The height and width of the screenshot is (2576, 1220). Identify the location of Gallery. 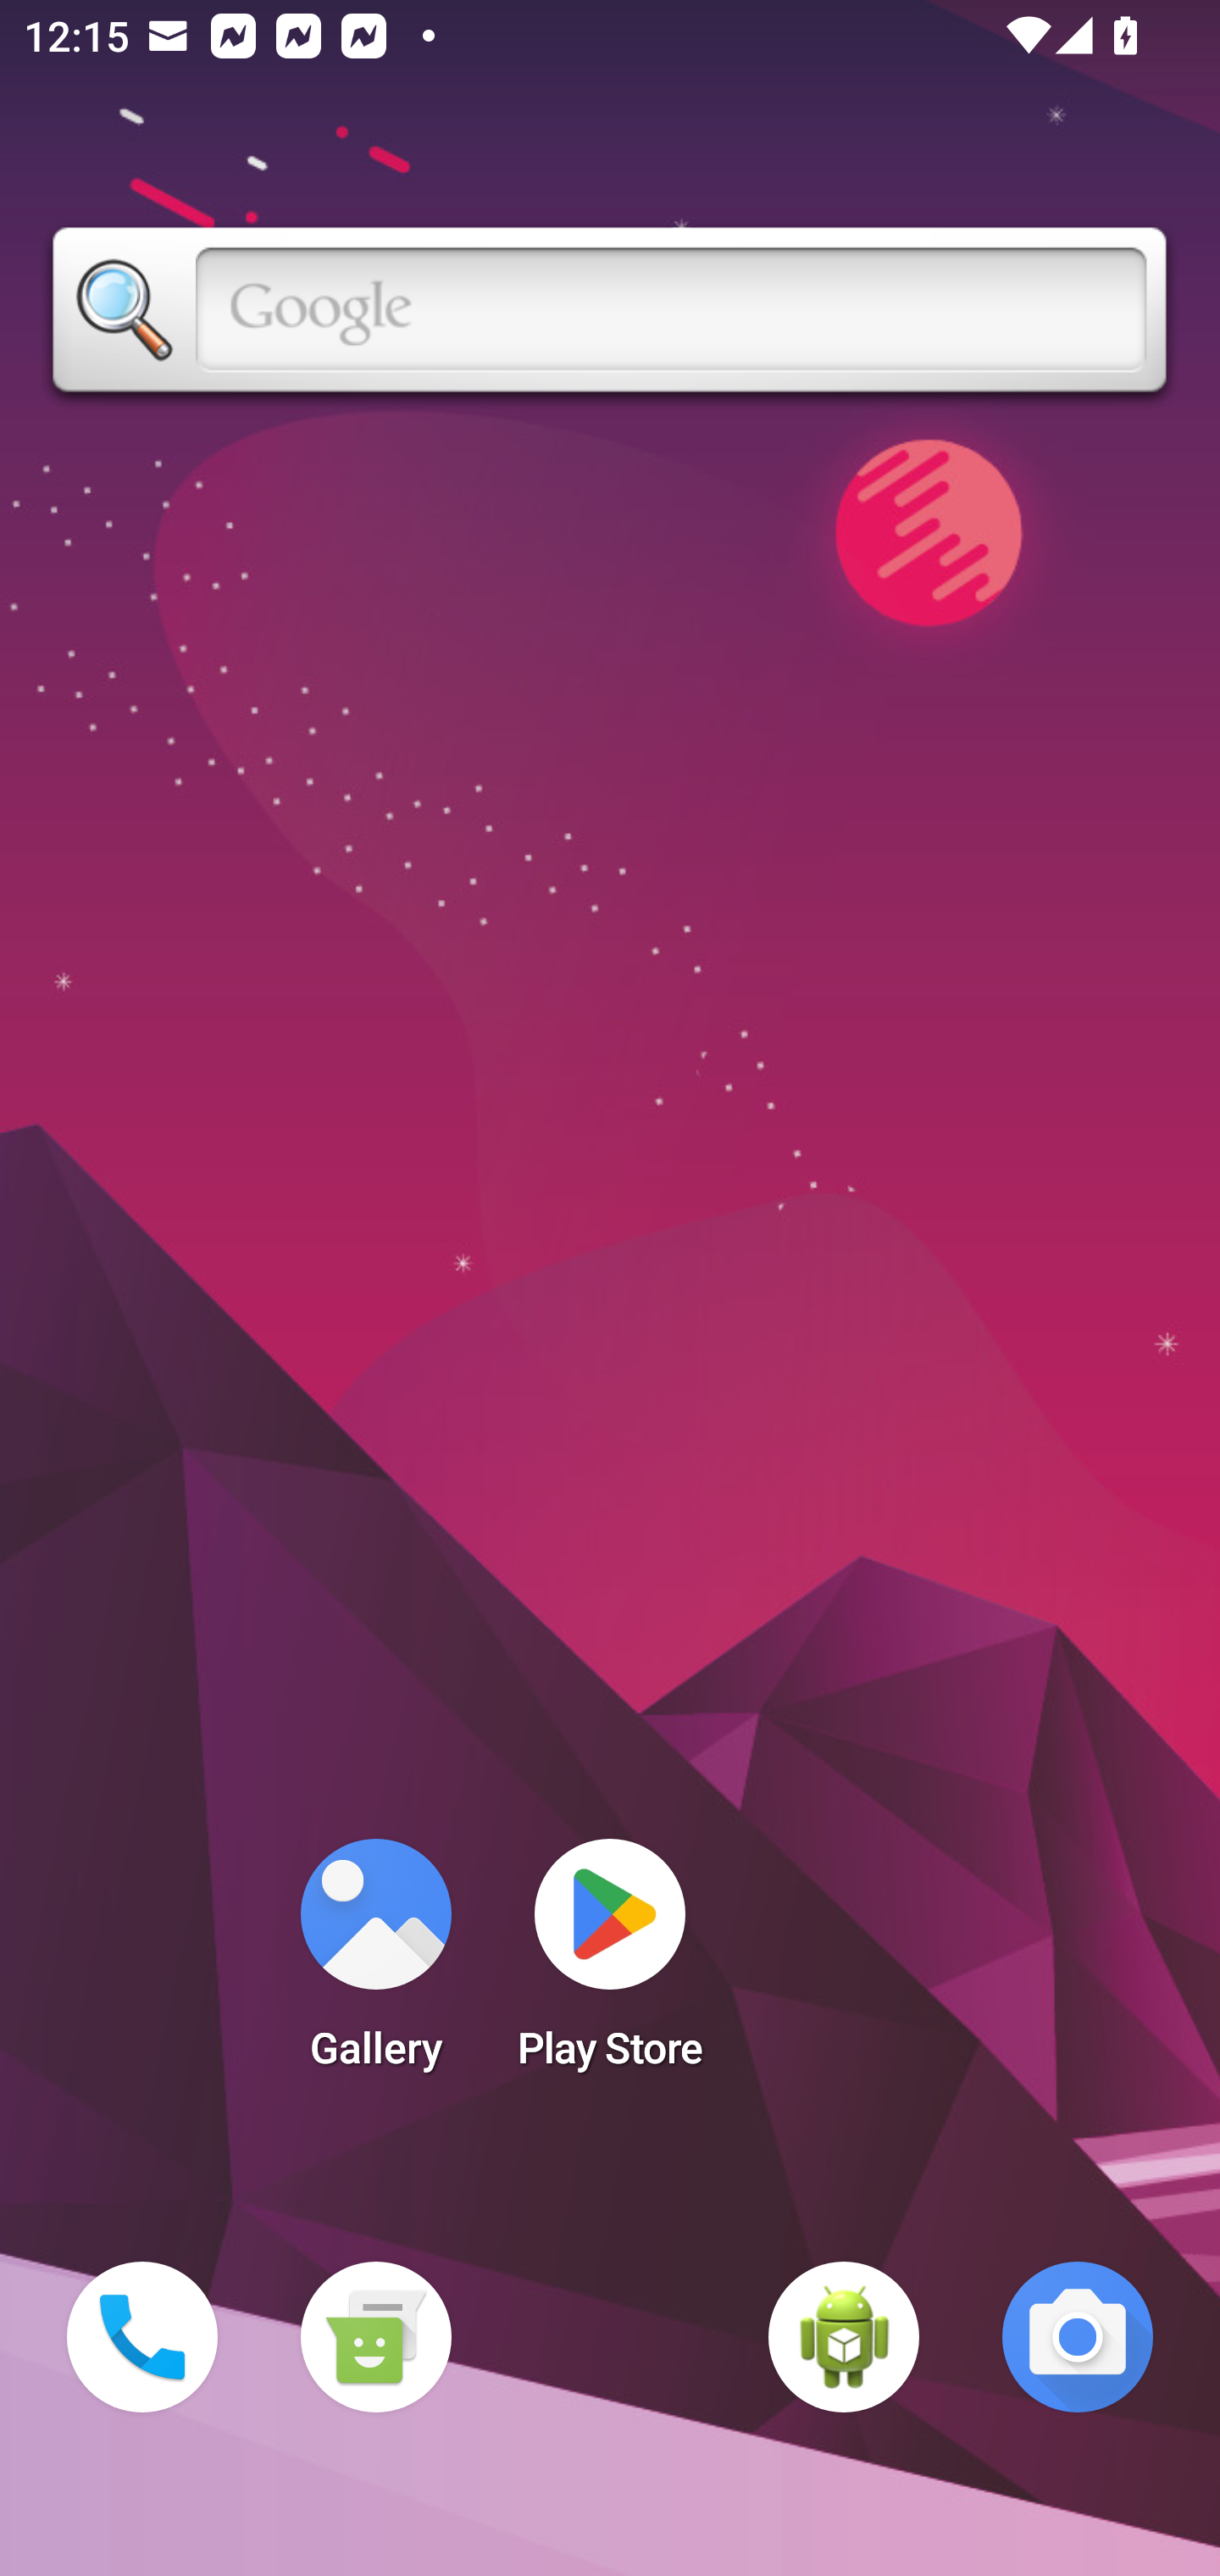
(375, 1964).